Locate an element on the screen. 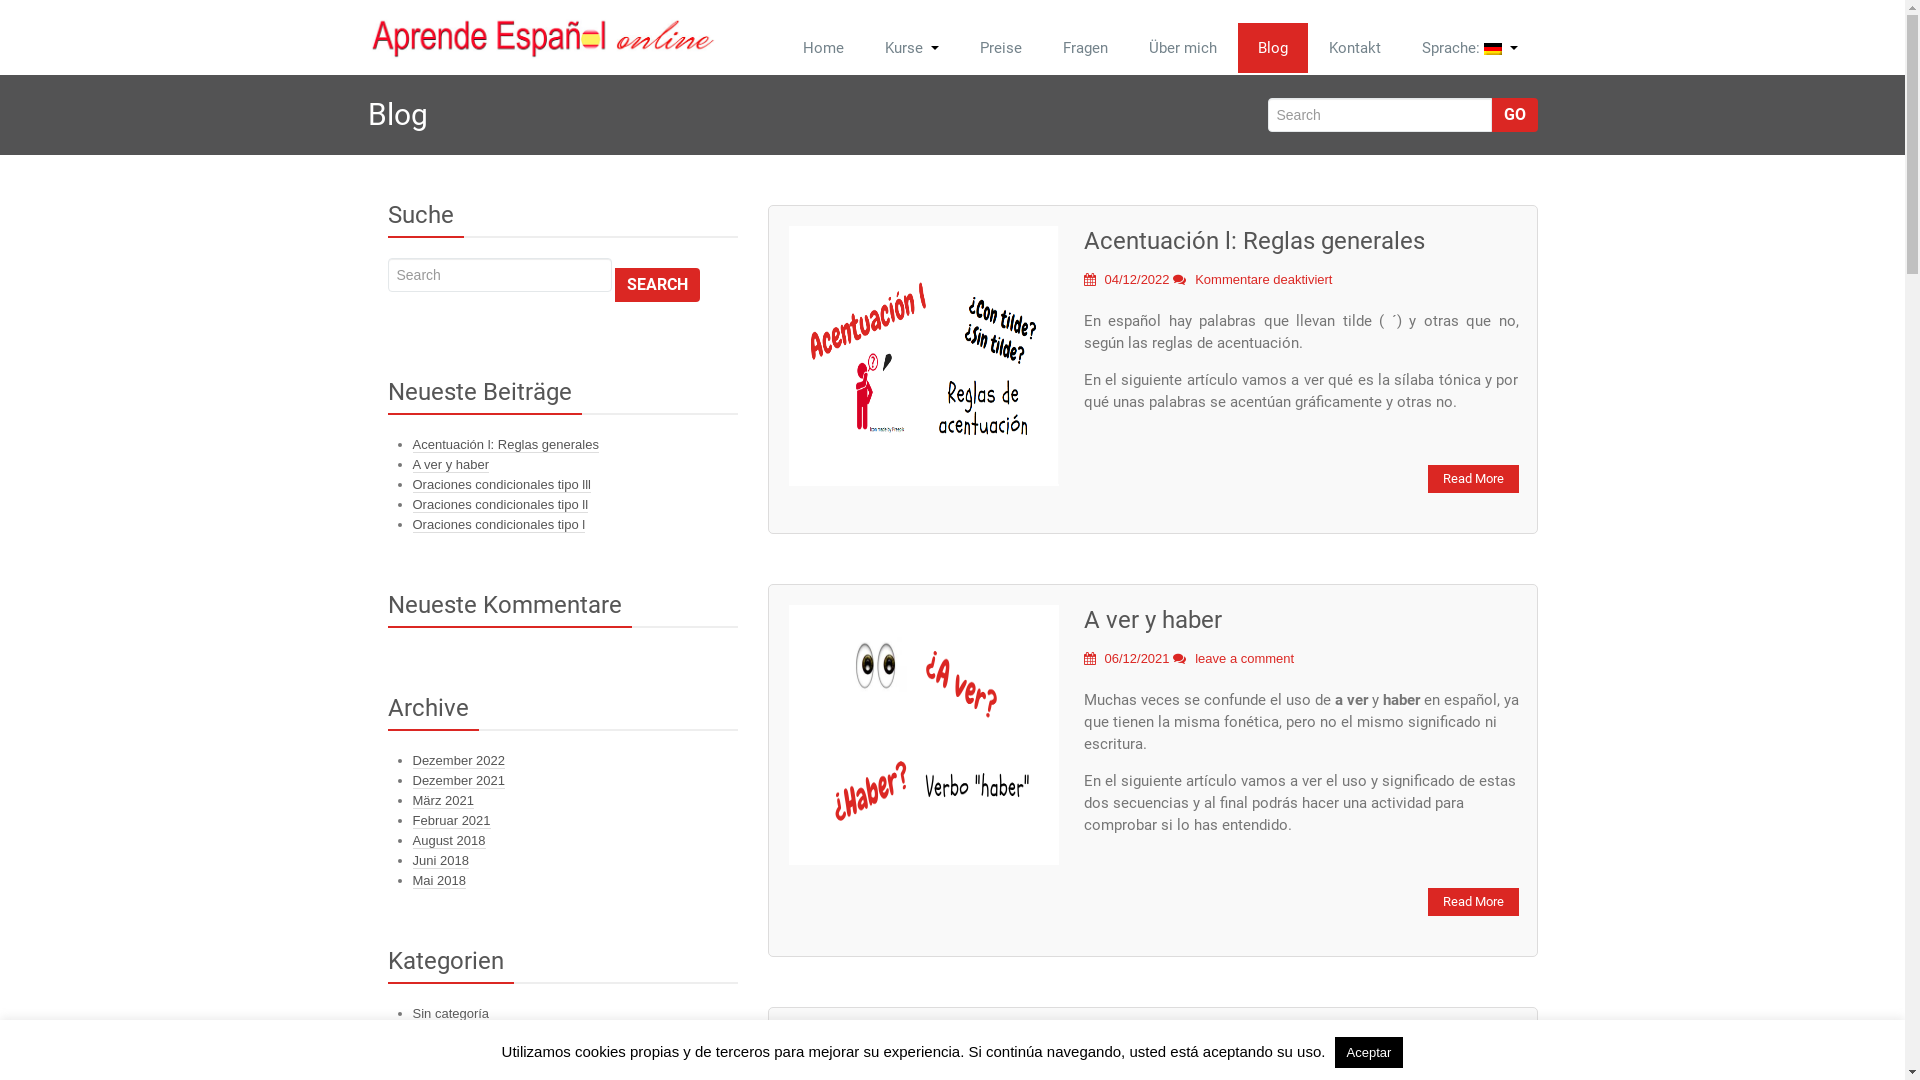 The height and width of the screenshot is (1080, 1920). GO is located at coordinates (1515, 115).